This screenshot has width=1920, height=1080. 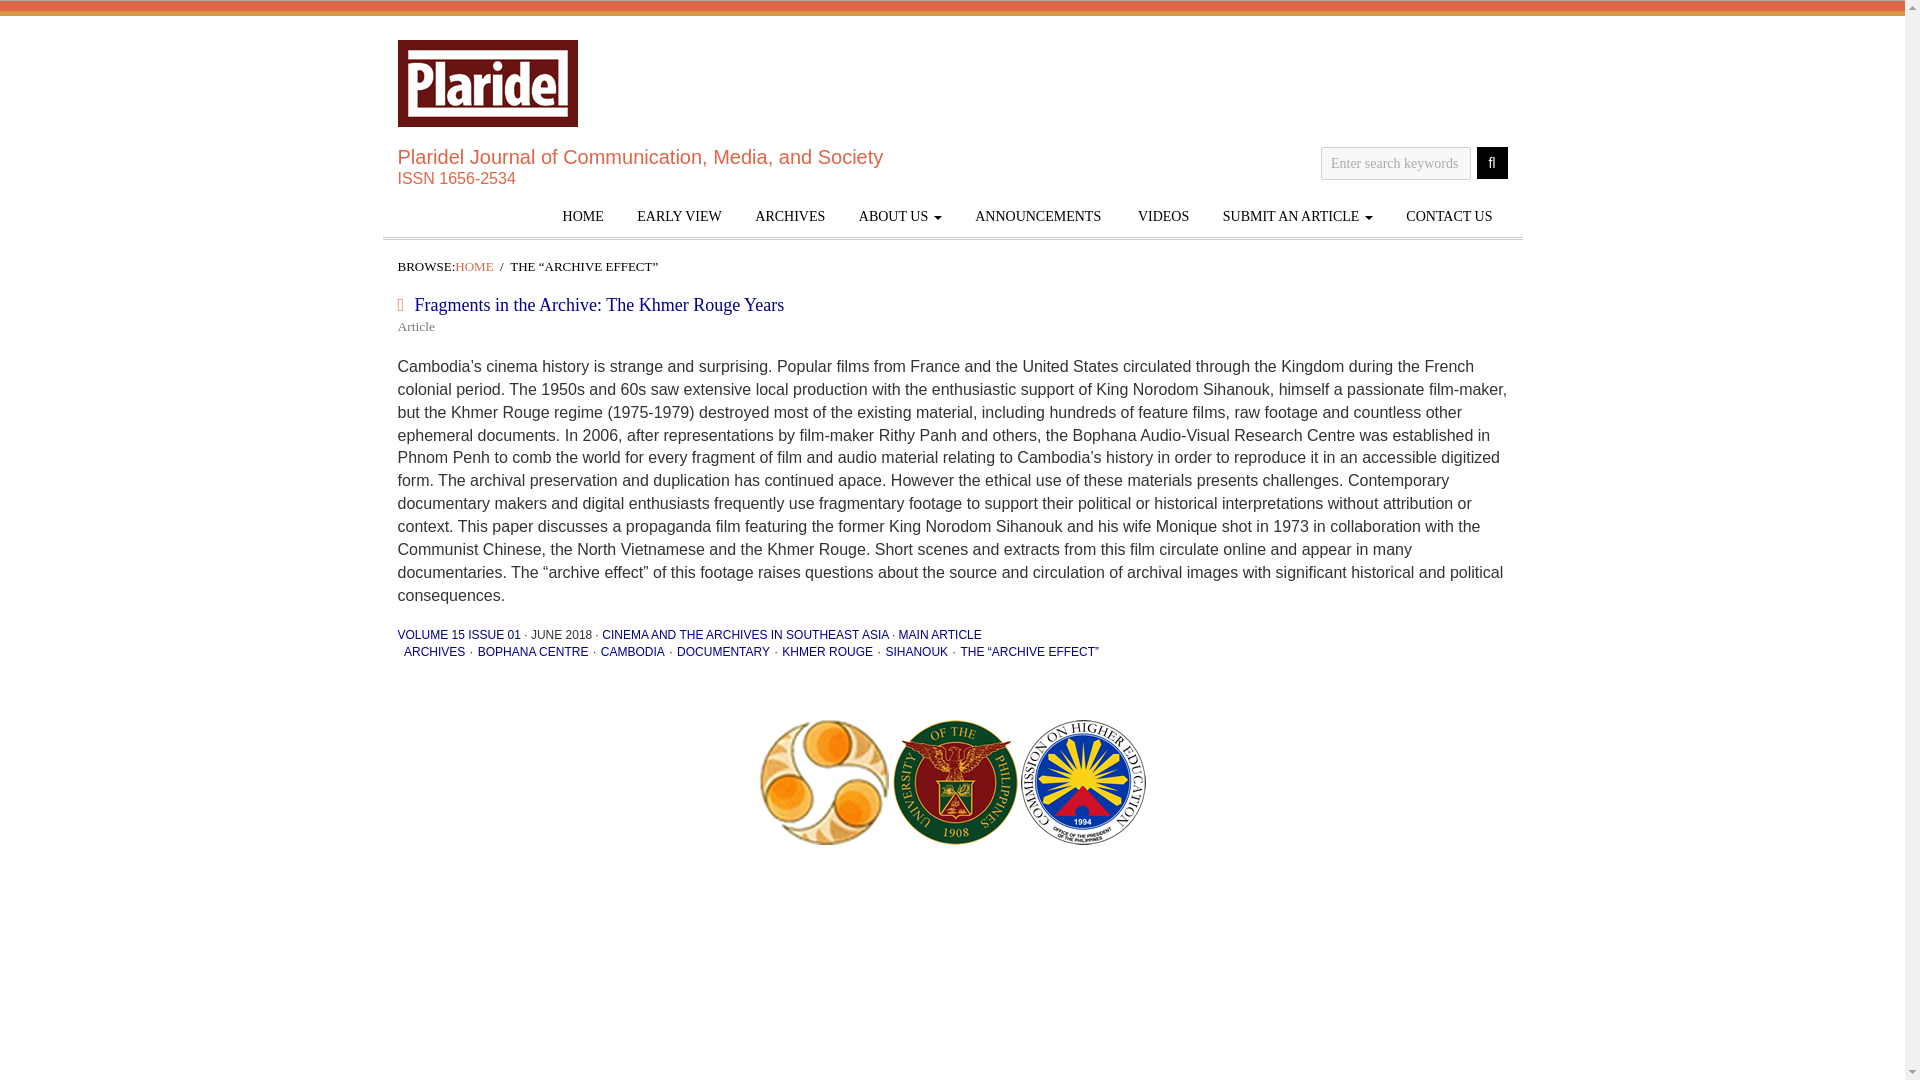 I want to click on VOLUME 15 ISSUE 01, so click(x=458, y=634).